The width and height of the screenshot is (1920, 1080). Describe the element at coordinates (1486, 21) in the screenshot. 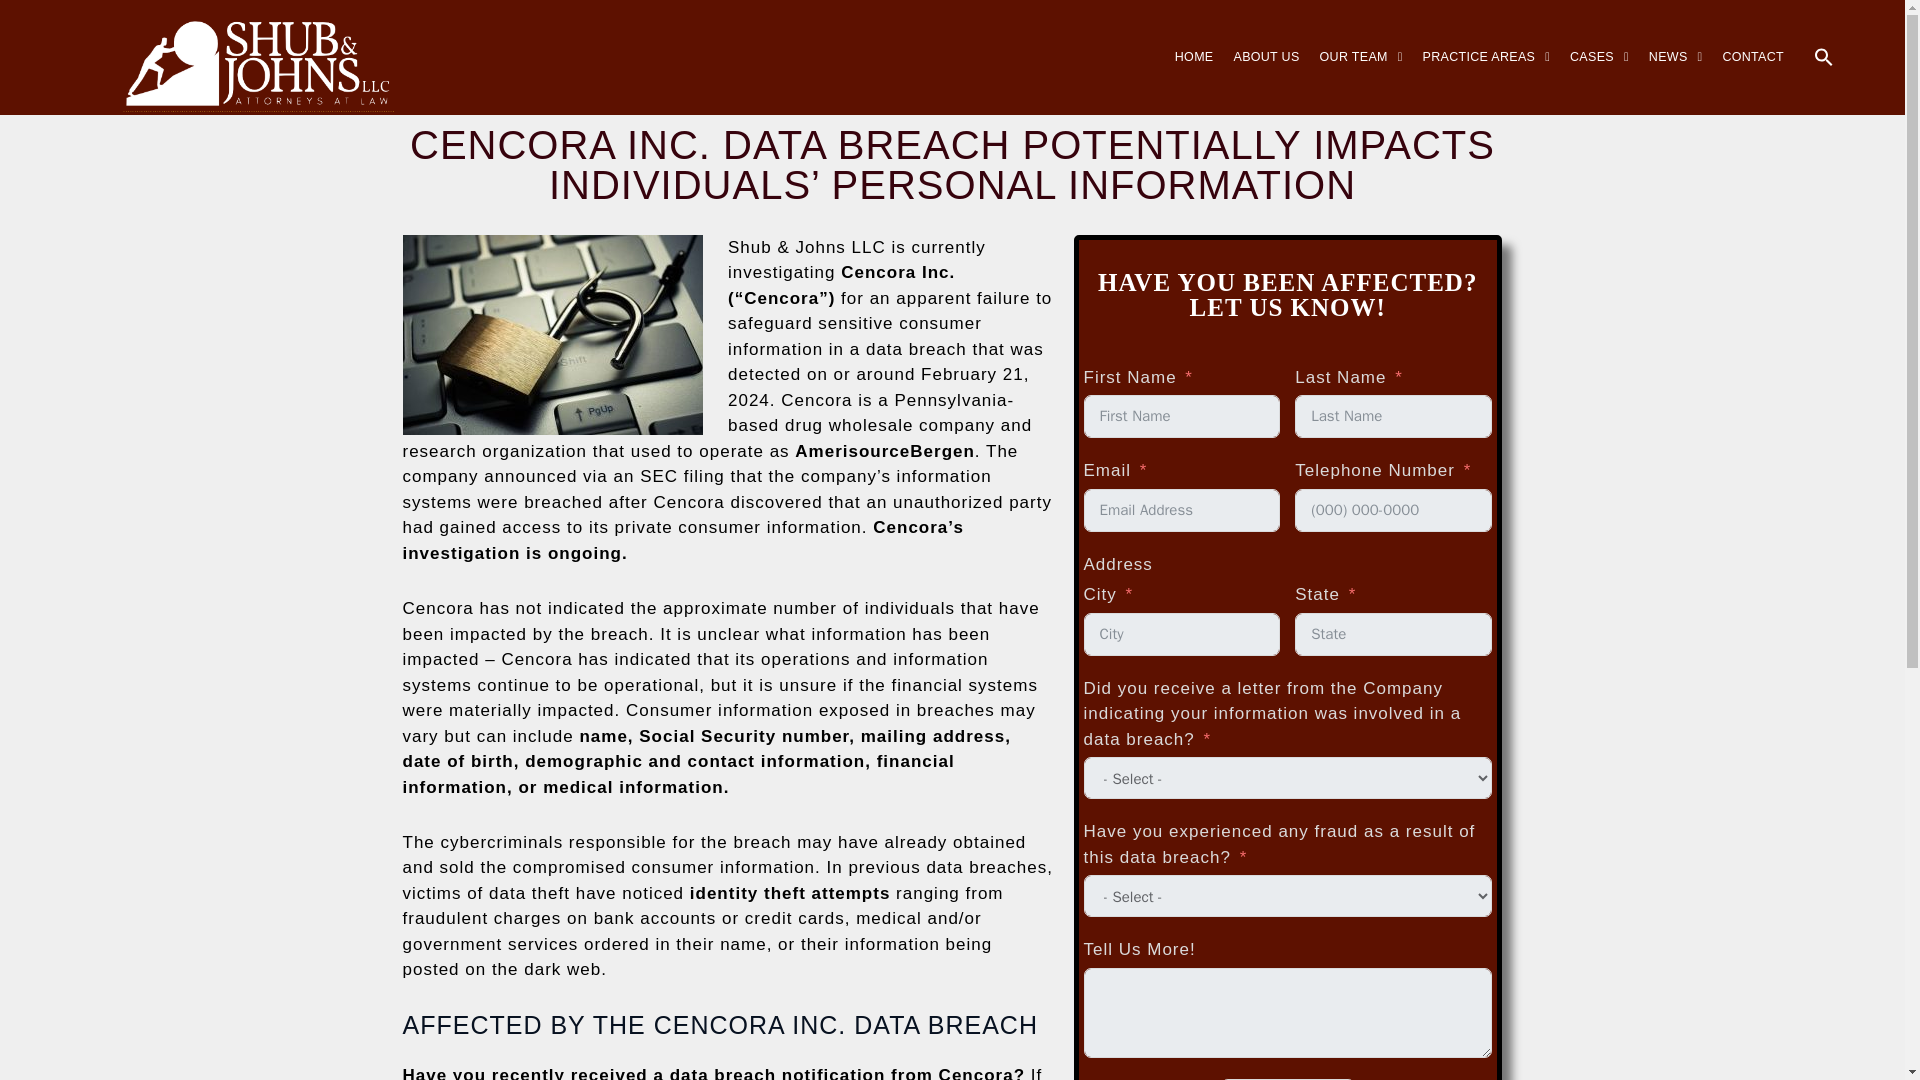

I see `PRACTICE AREAS` at that location.